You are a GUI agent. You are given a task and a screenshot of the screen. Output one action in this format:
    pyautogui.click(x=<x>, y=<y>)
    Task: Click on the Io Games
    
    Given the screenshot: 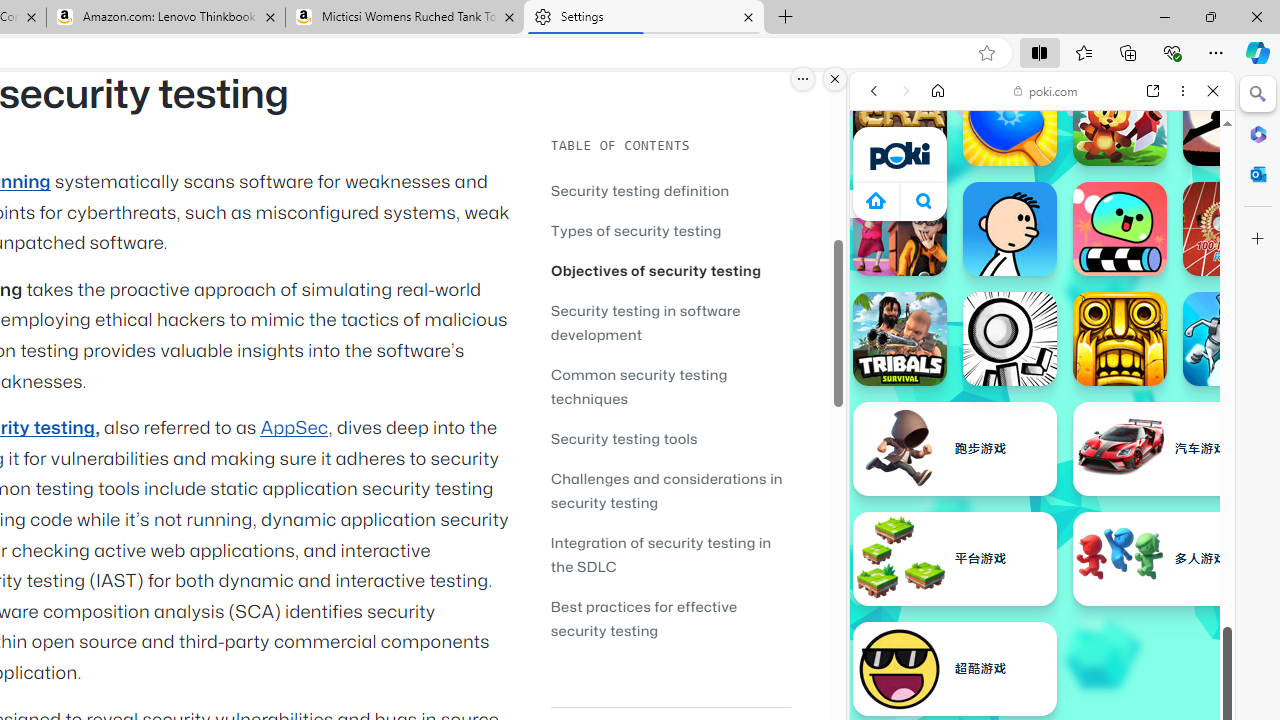 What is the action you would take?
    pyautogui.click(x=1042, y=618)
    